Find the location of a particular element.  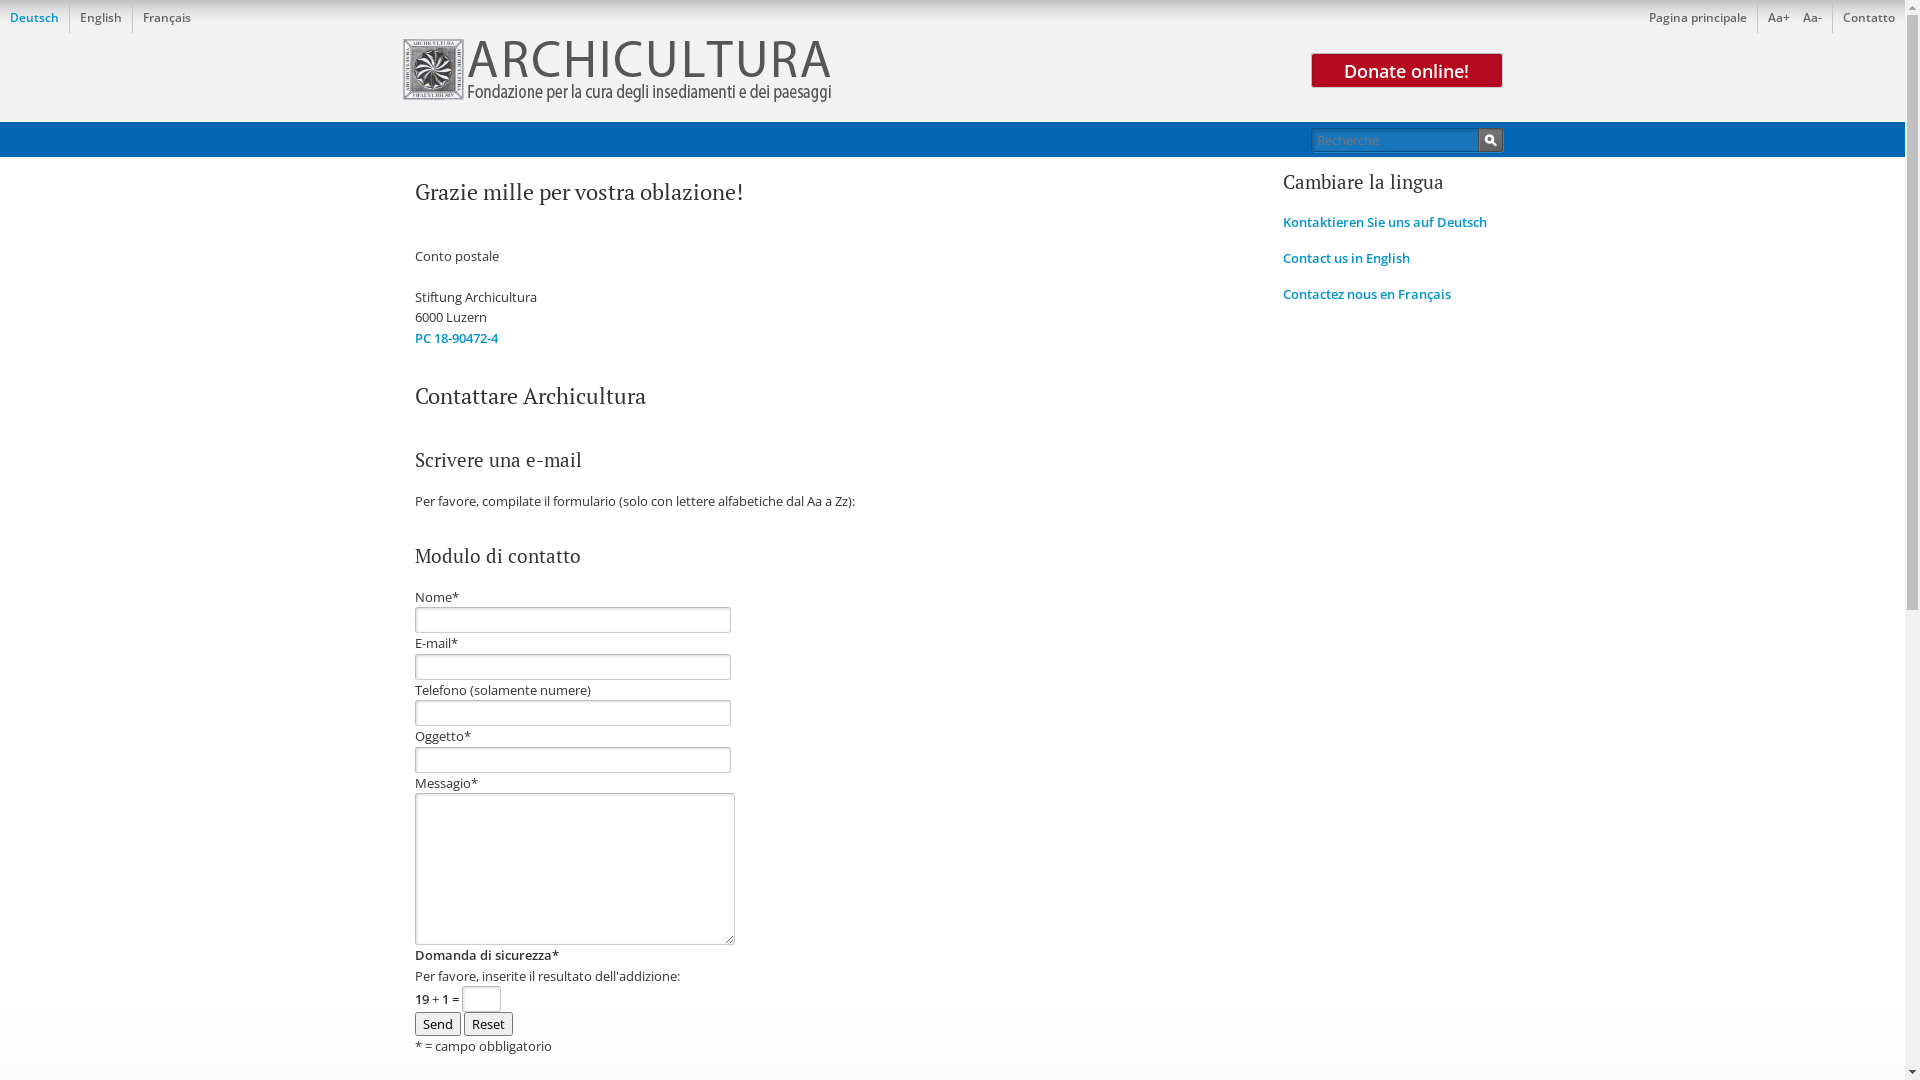

Aa- is located at coordinates (1812, 18).